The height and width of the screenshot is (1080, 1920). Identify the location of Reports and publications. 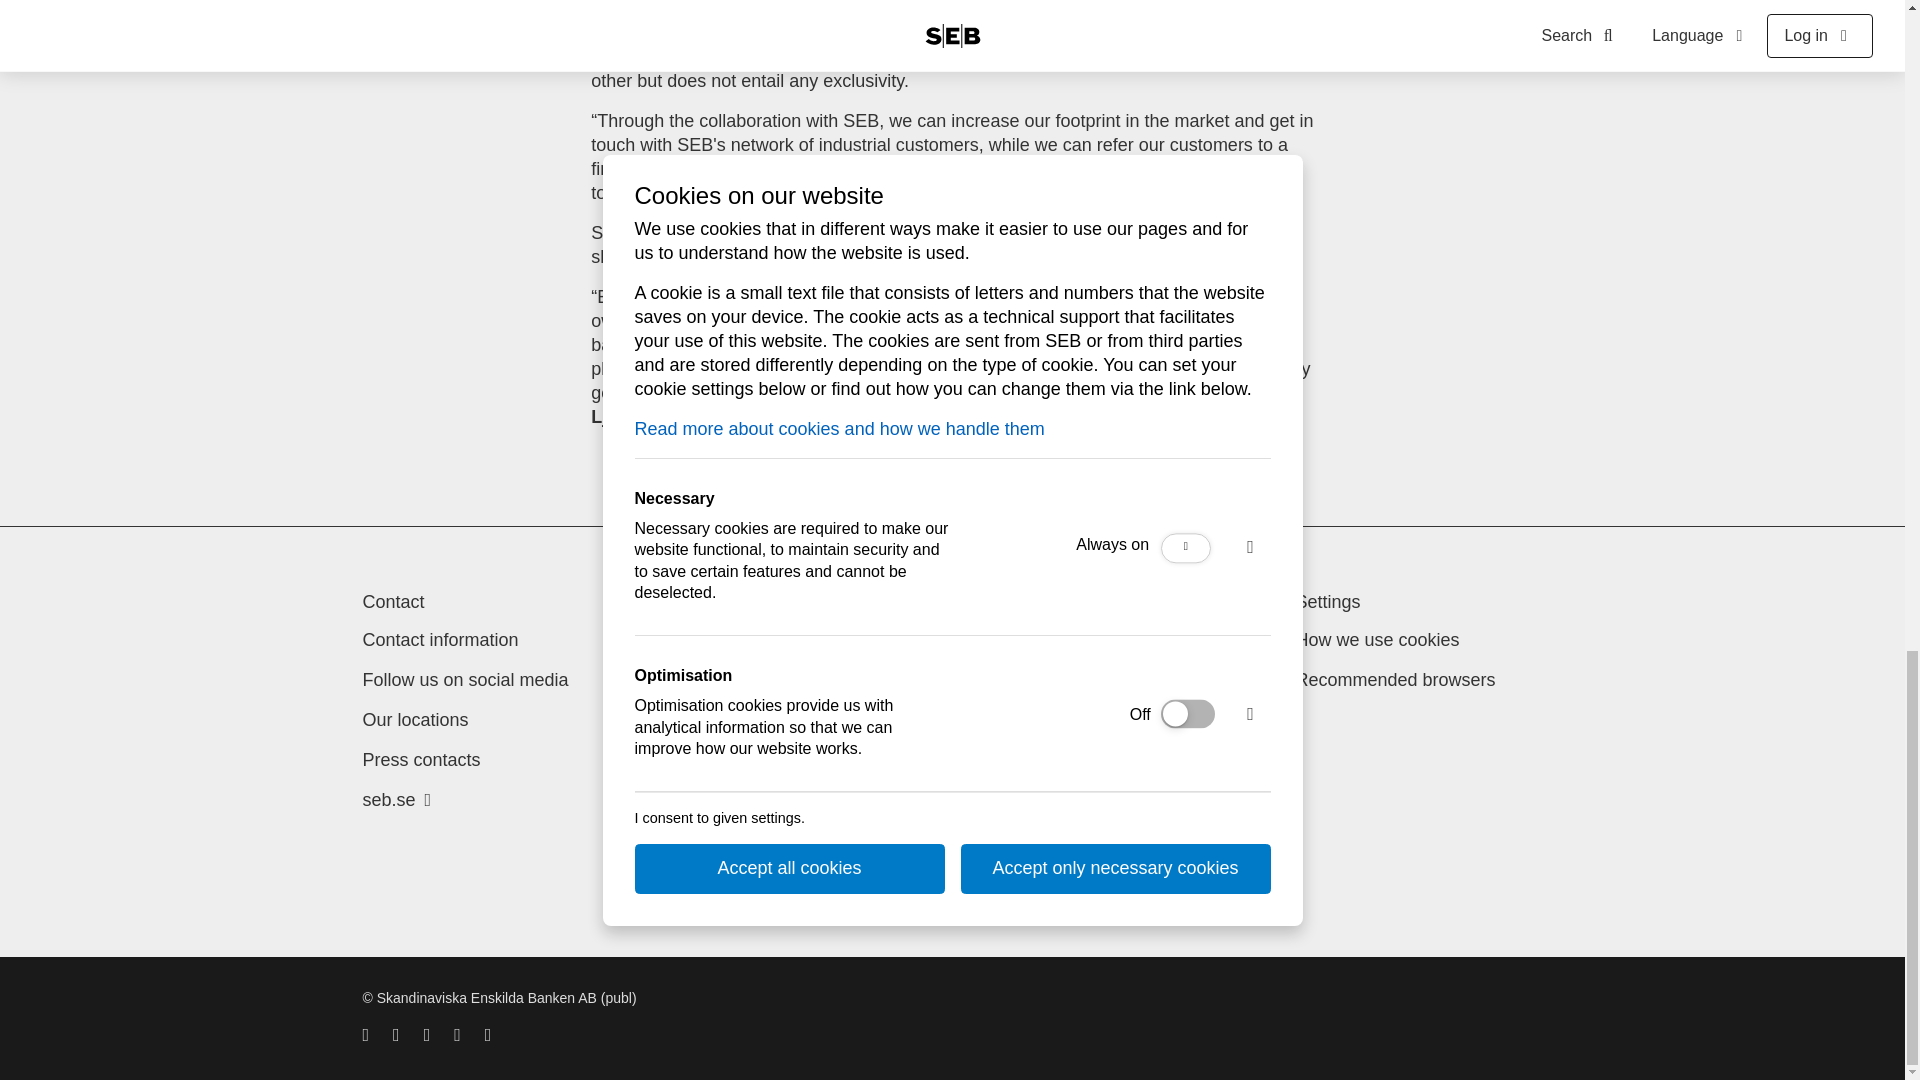
(772, 800).